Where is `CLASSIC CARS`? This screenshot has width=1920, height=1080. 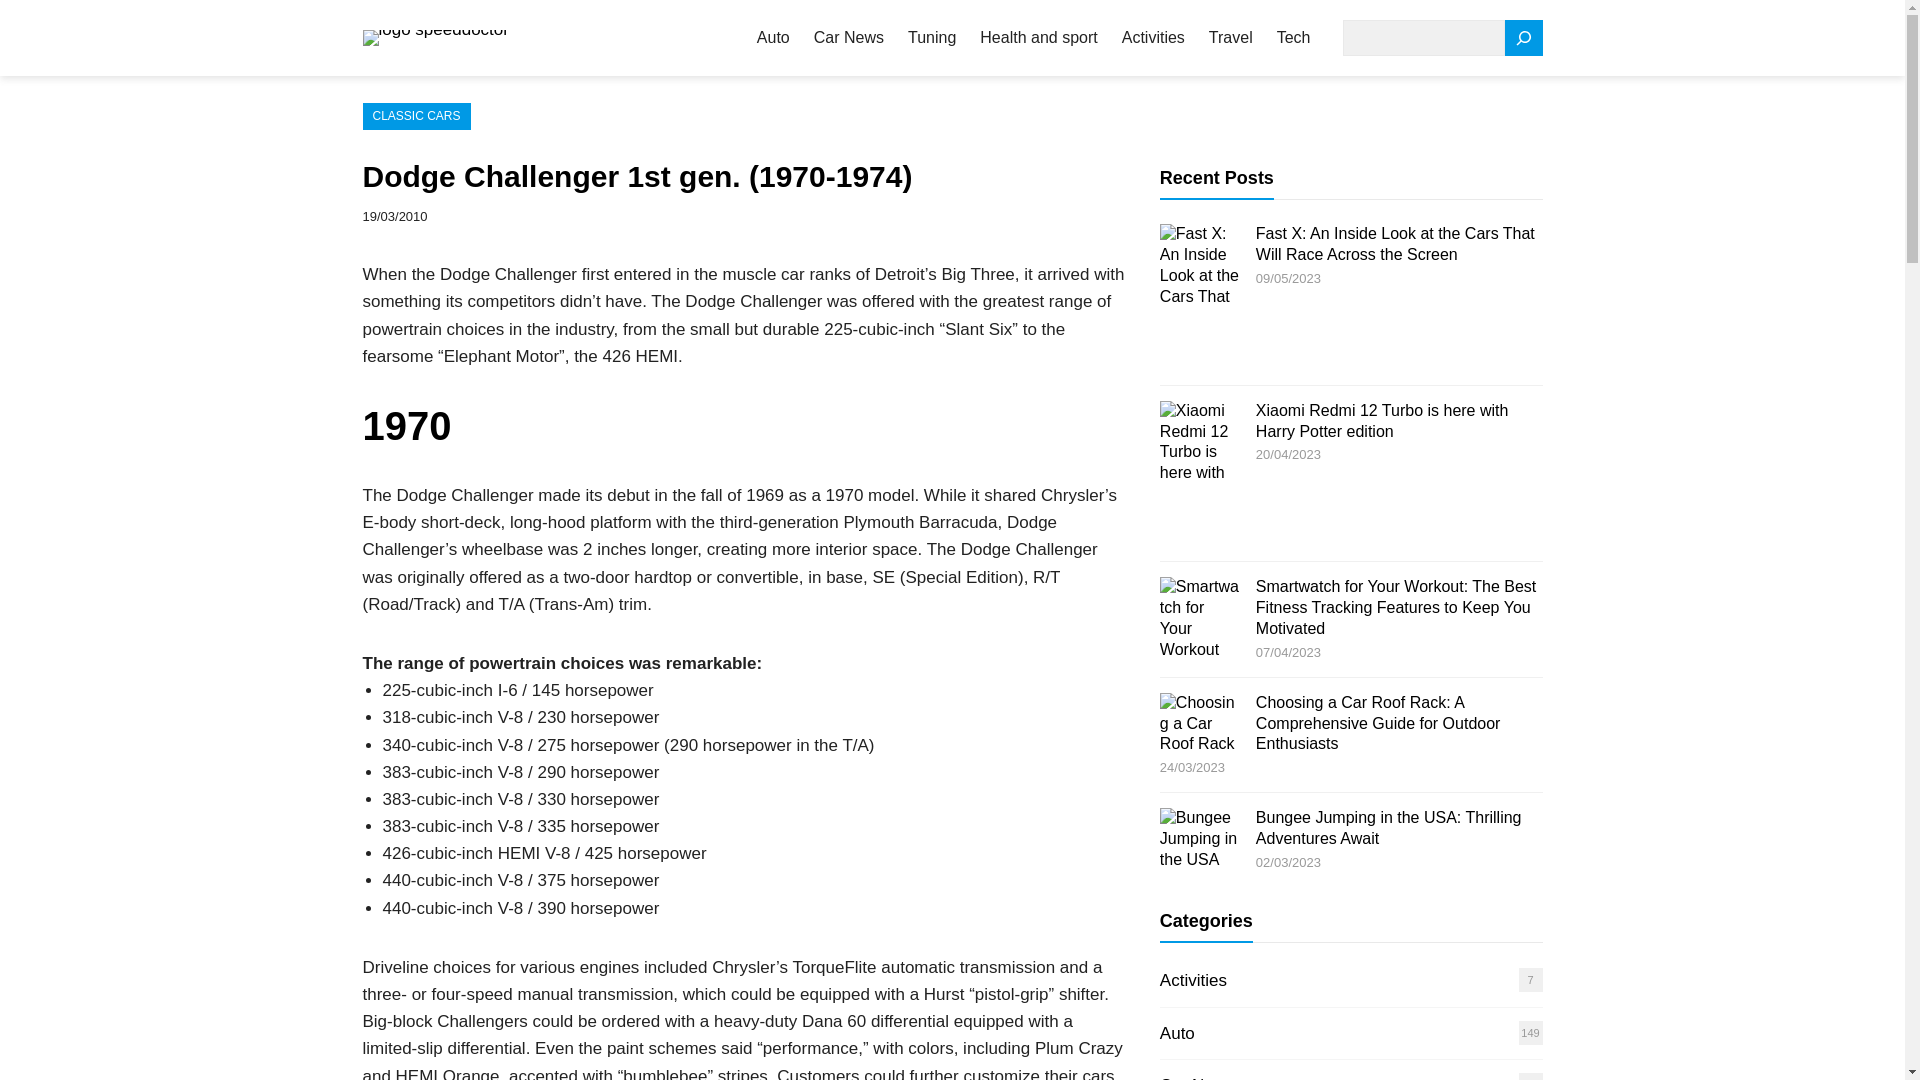 CLASSIC CARS is located at coordinates (416, 116).